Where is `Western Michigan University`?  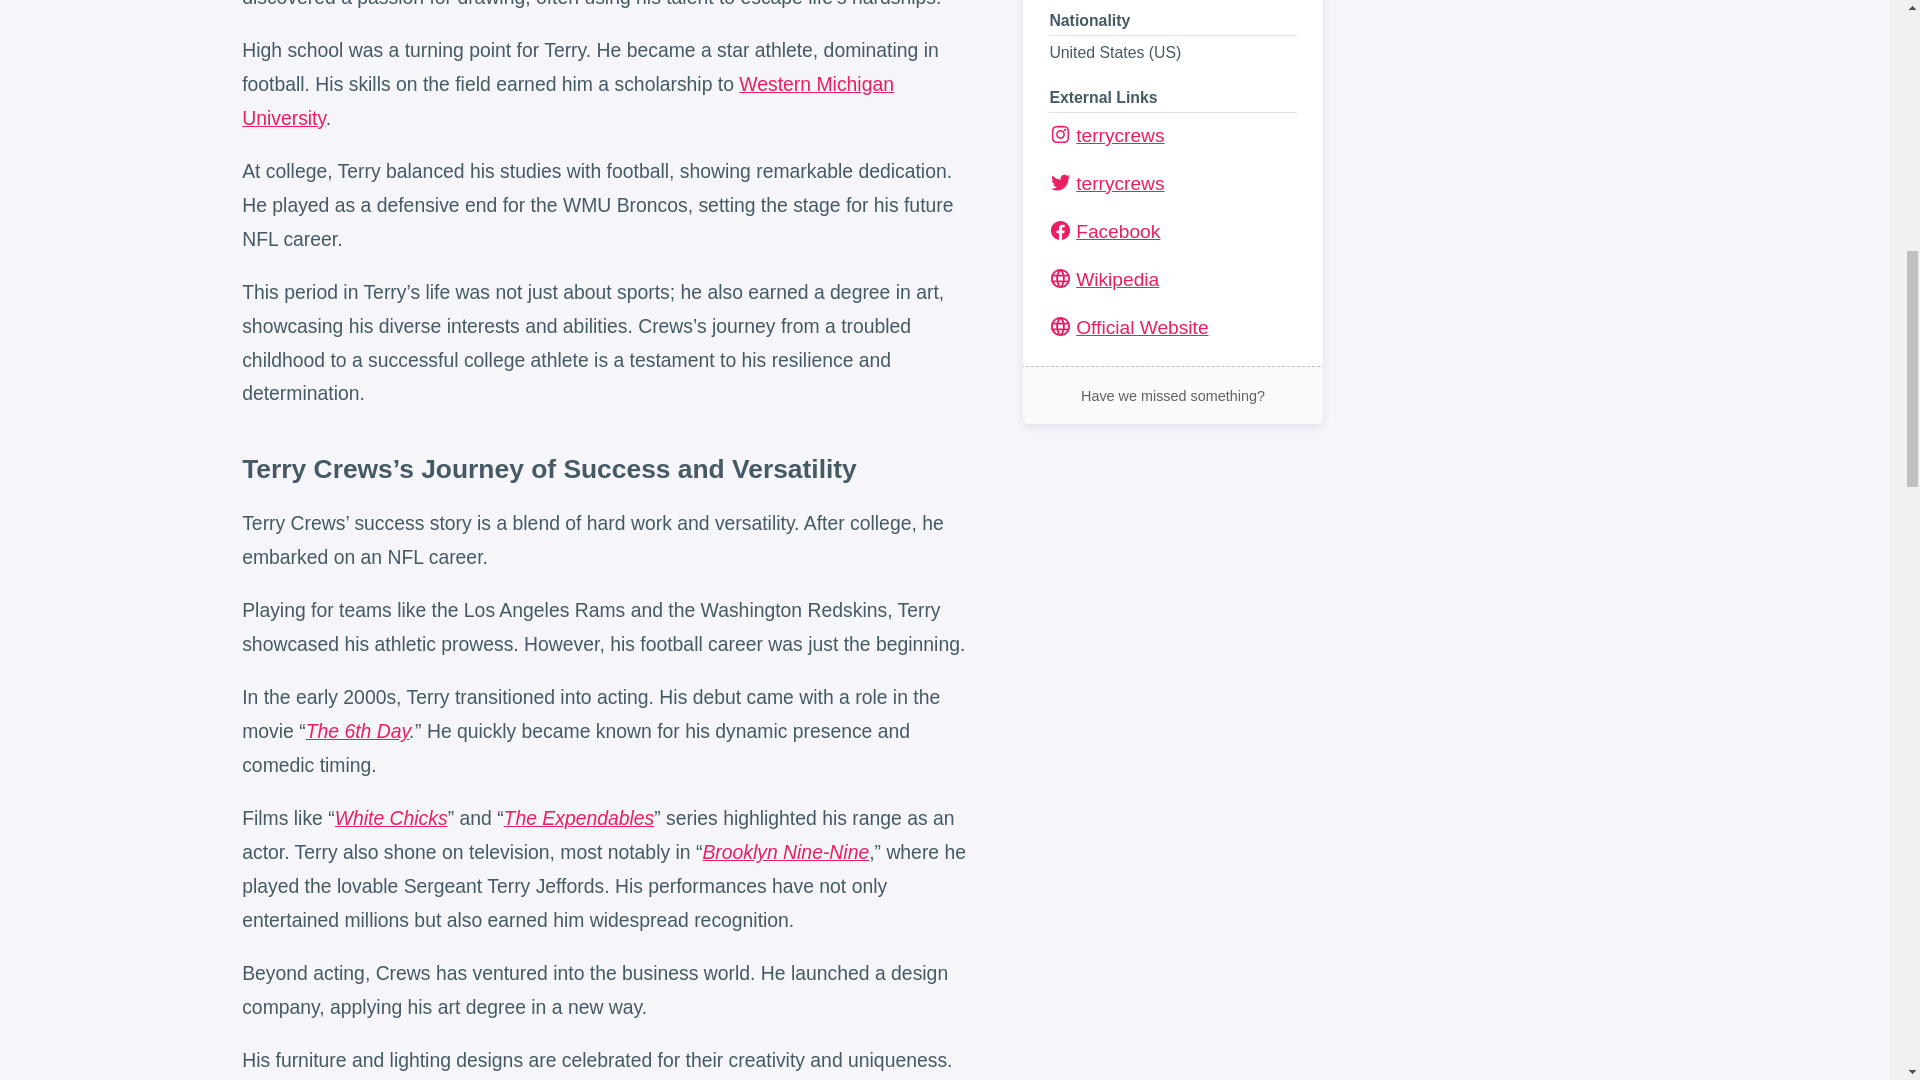
Western Michigan University is located at coordinates (568, 100).